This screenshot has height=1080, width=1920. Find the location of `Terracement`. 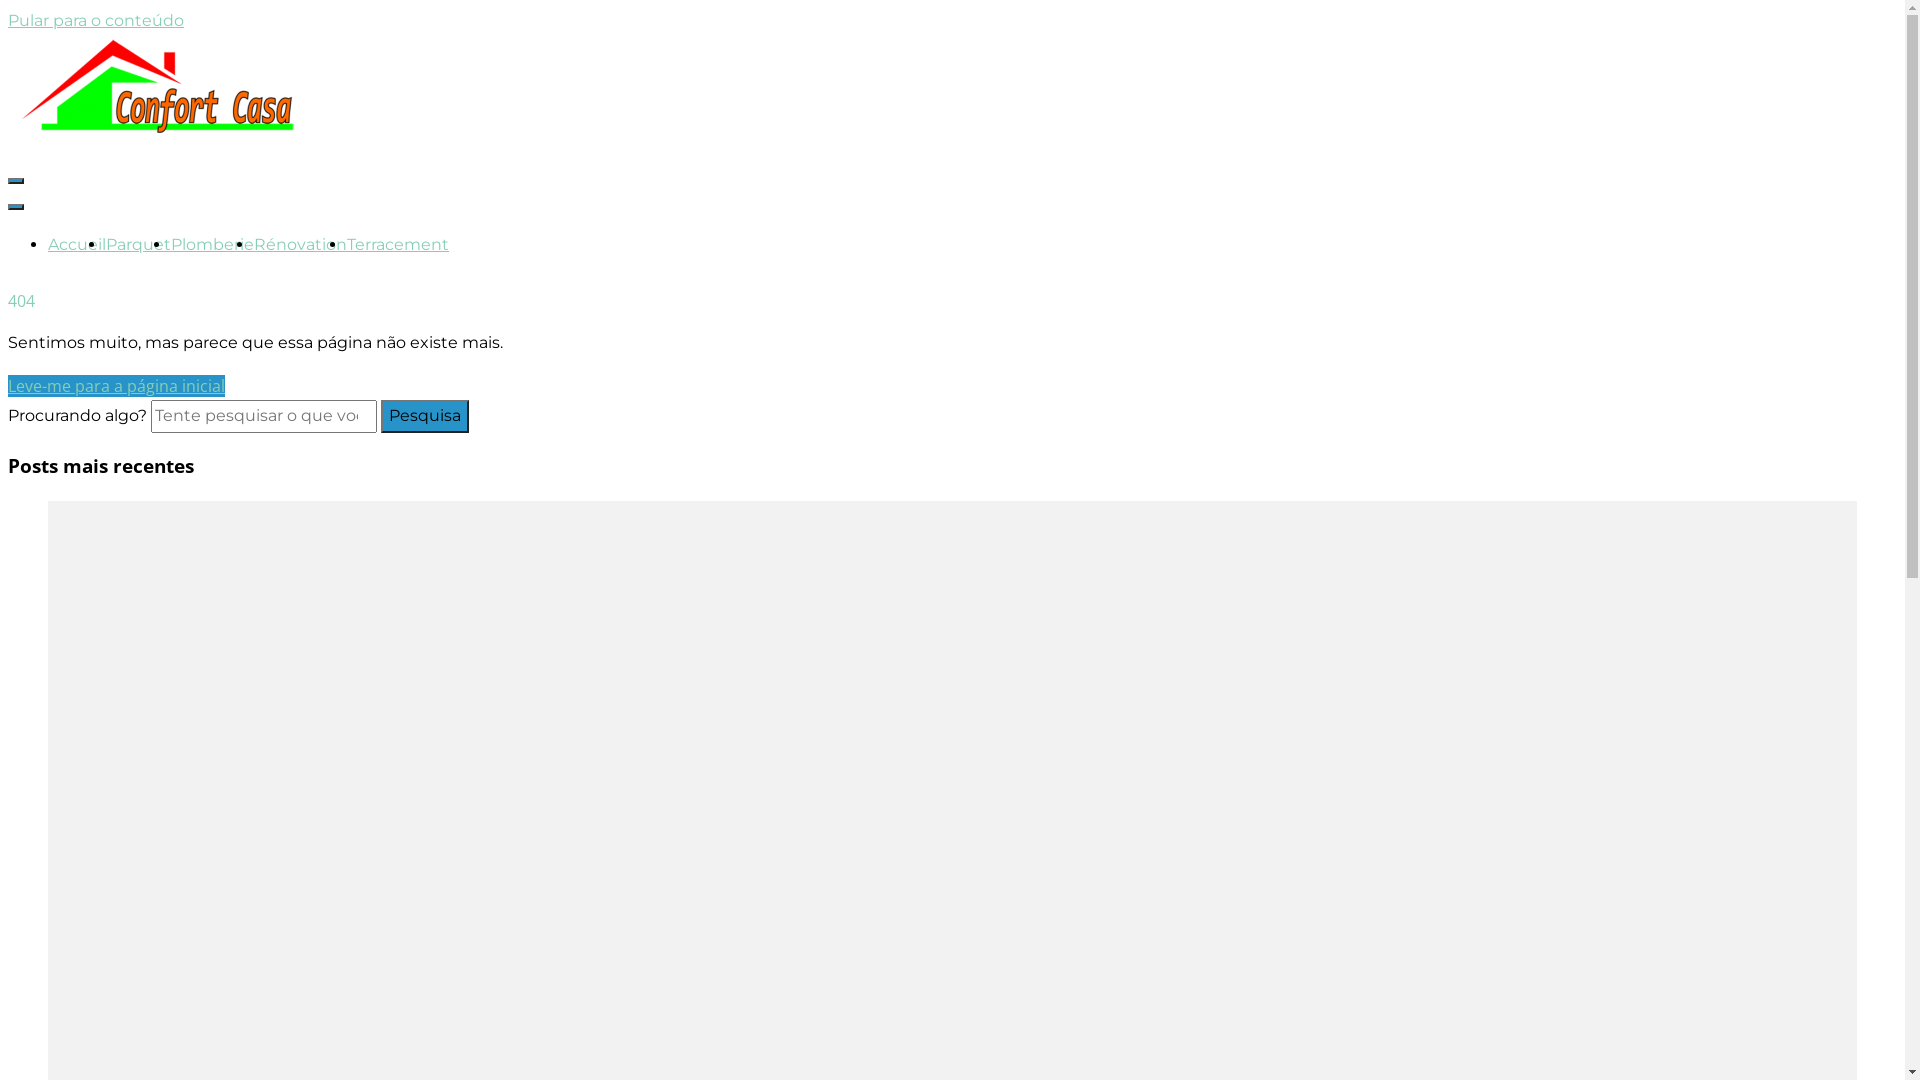

Terracement is located at coordinates (398, 244).